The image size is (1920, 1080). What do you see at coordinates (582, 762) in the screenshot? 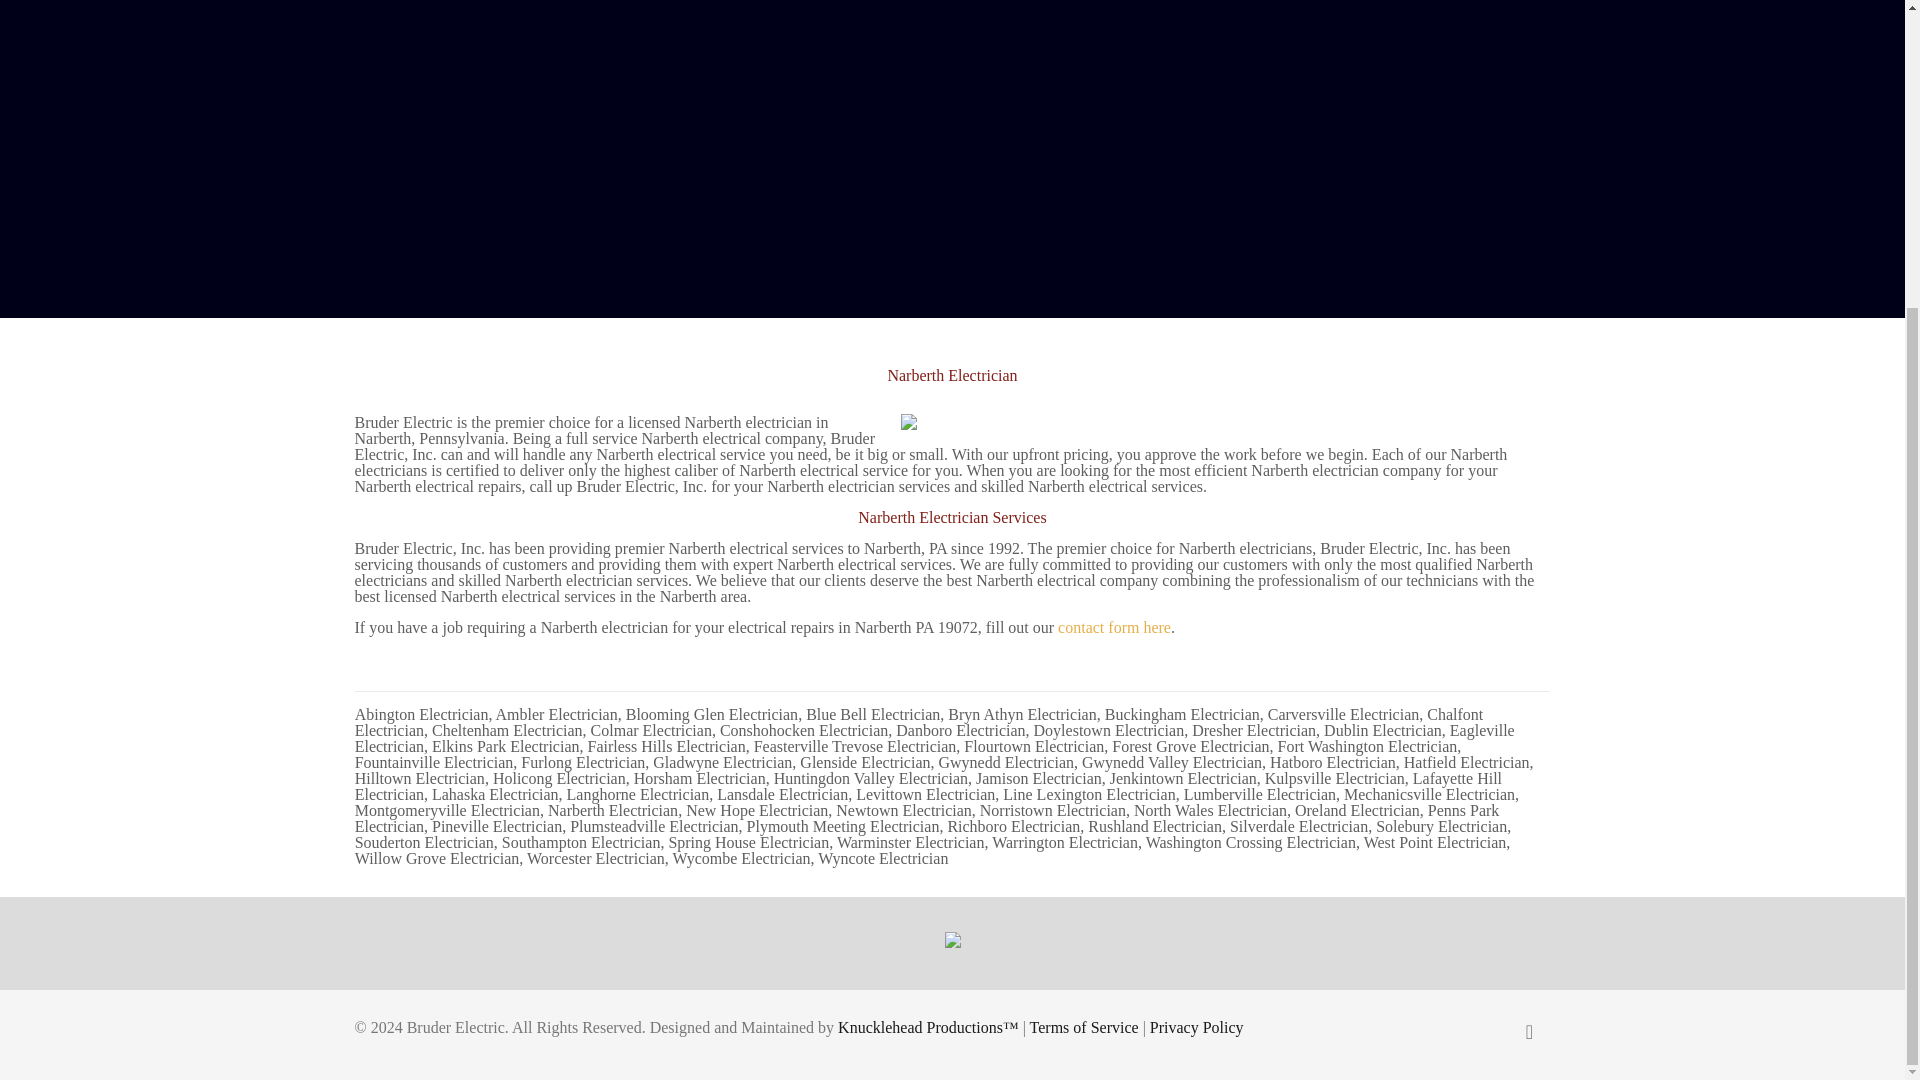
I see `Furlong Electrician` at bounding box center [582, 762].